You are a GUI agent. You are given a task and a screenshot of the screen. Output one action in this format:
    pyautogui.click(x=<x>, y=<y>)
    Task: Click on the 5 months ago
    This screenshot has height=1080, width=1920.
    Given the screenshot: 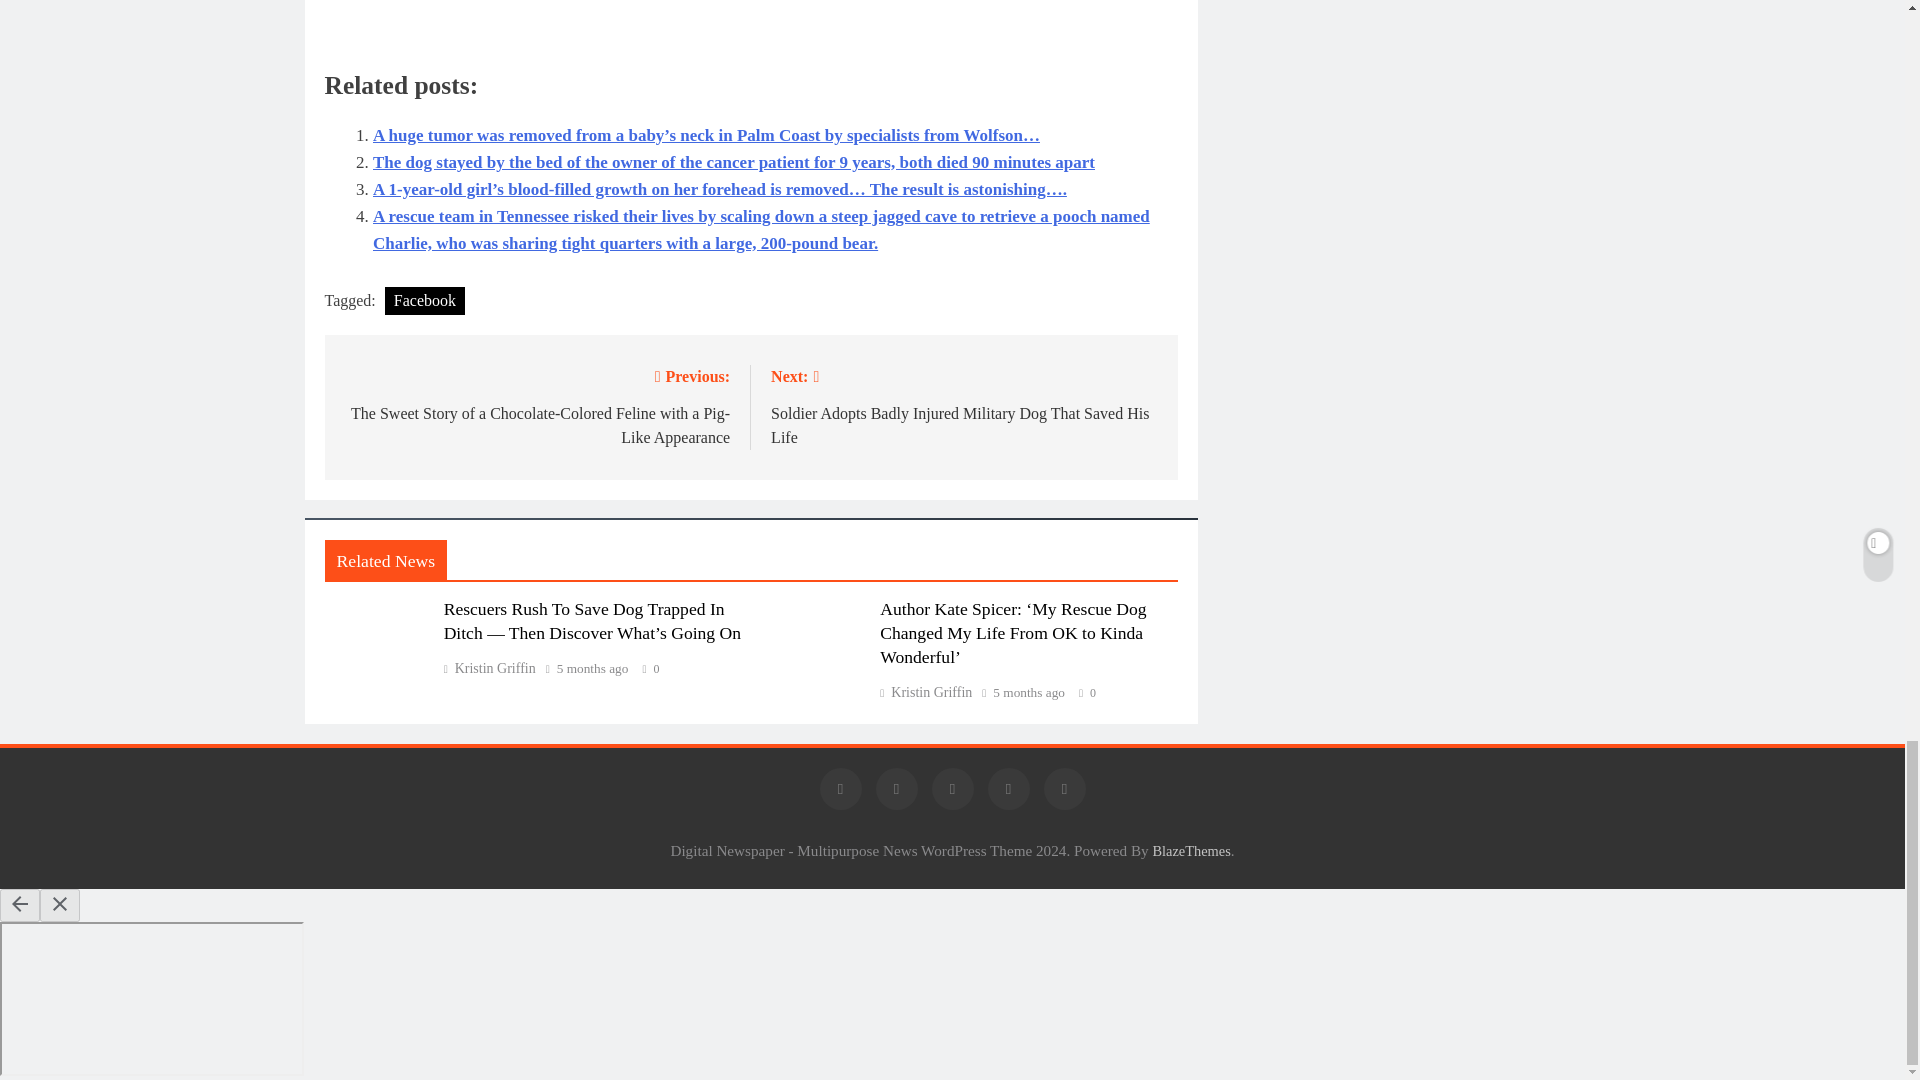 What is the action you would take?
    pyautogui.click(x=1028, y=692)
    